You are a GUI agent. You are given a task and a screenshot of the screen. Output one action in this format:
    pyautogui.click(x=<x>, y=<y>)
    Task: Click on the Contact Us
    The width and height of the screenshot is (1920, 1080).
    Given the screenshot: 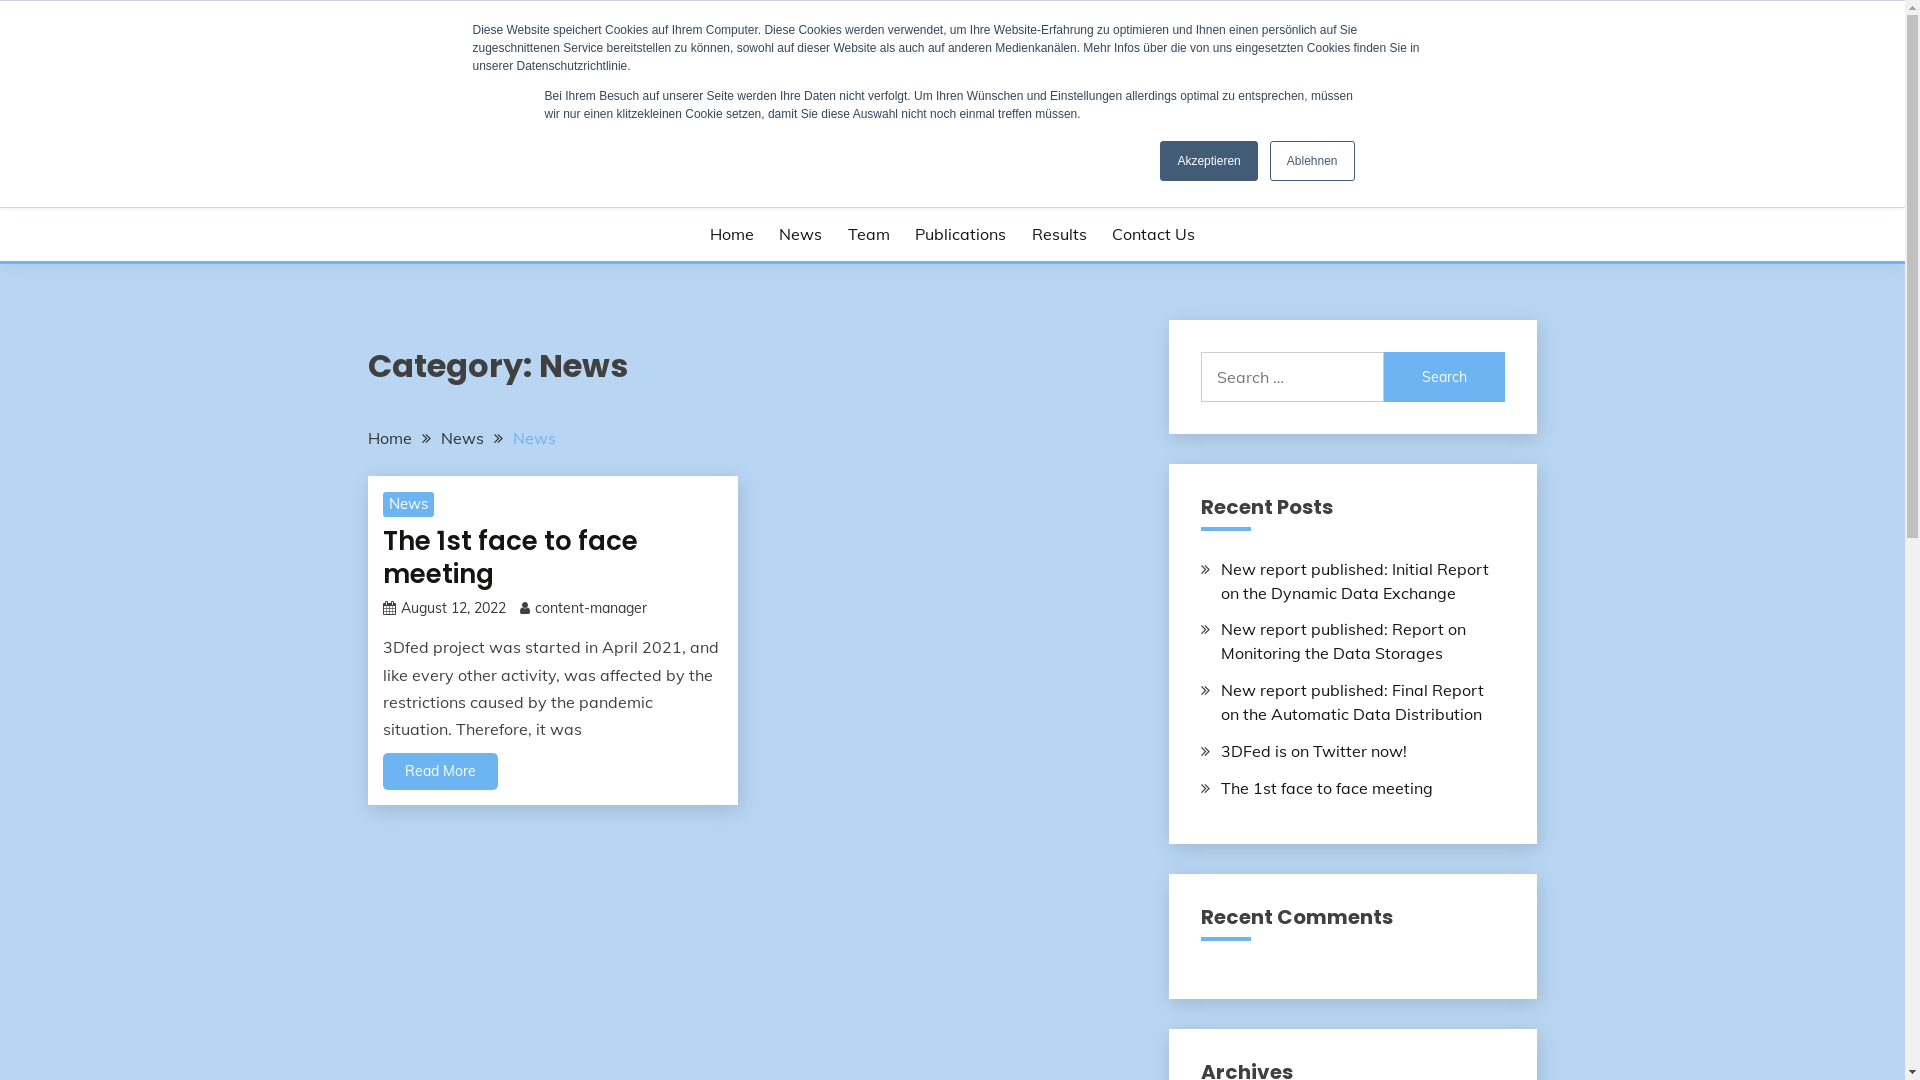 What is the action you would take?
    pyautogui.click(x=1154, y=234)
    